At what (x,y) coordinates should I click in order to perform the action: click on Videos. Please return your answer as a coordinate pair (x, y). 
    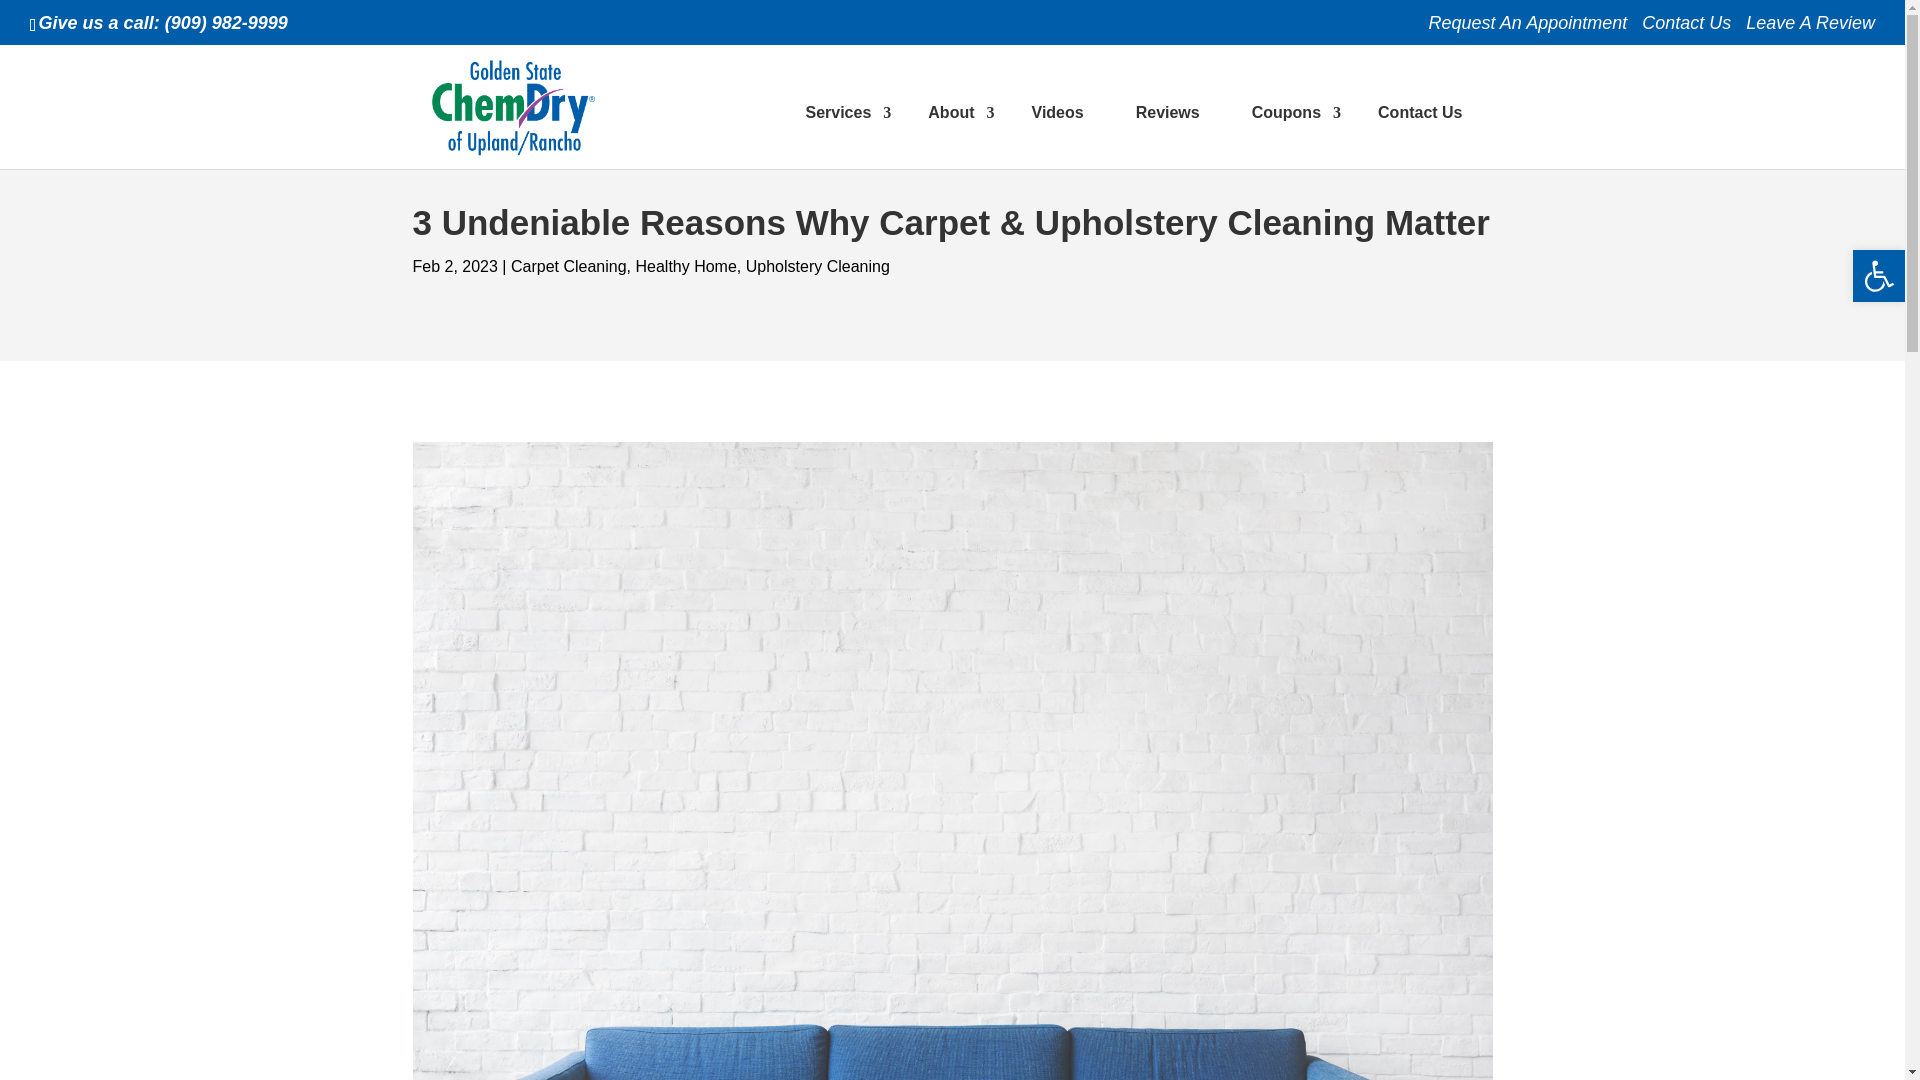
    Looking at the image, I should click on (1056, 132).